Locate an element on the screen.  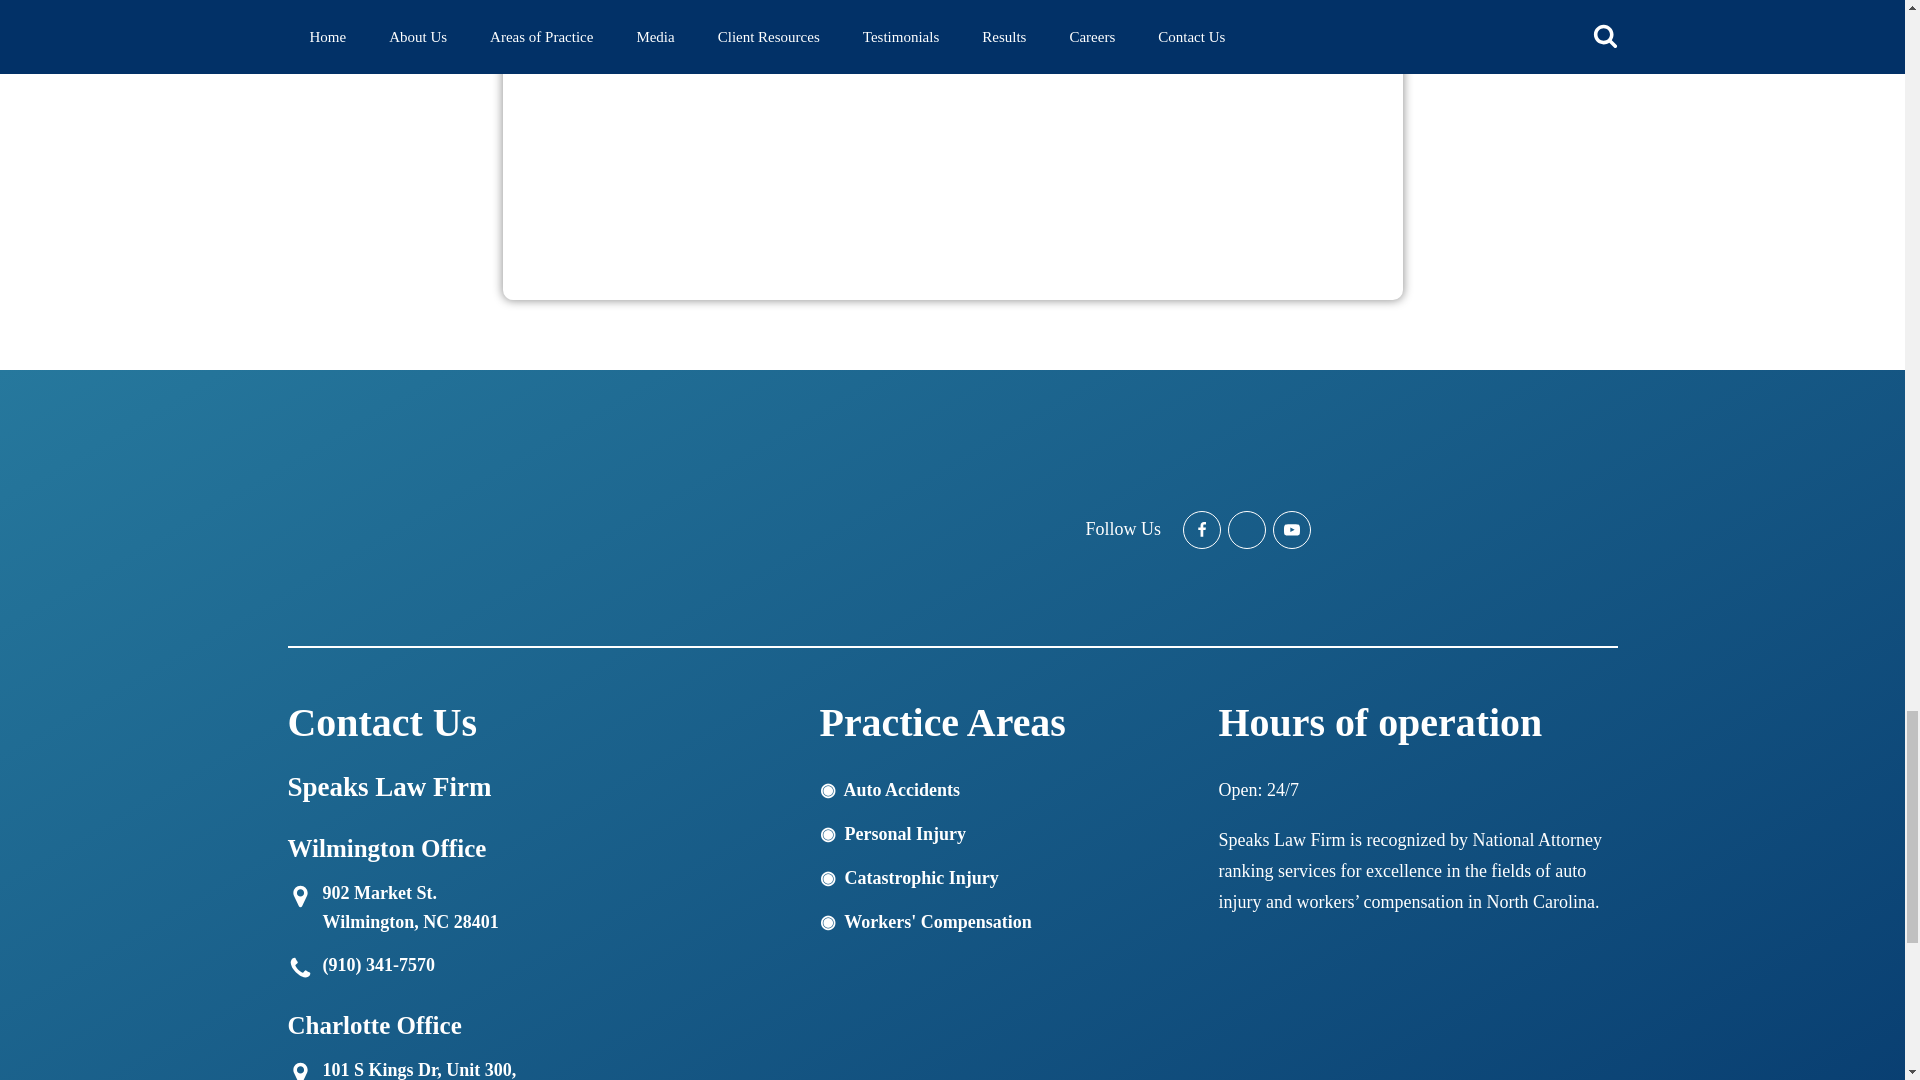
Call now is located at coordinates (305, 964).